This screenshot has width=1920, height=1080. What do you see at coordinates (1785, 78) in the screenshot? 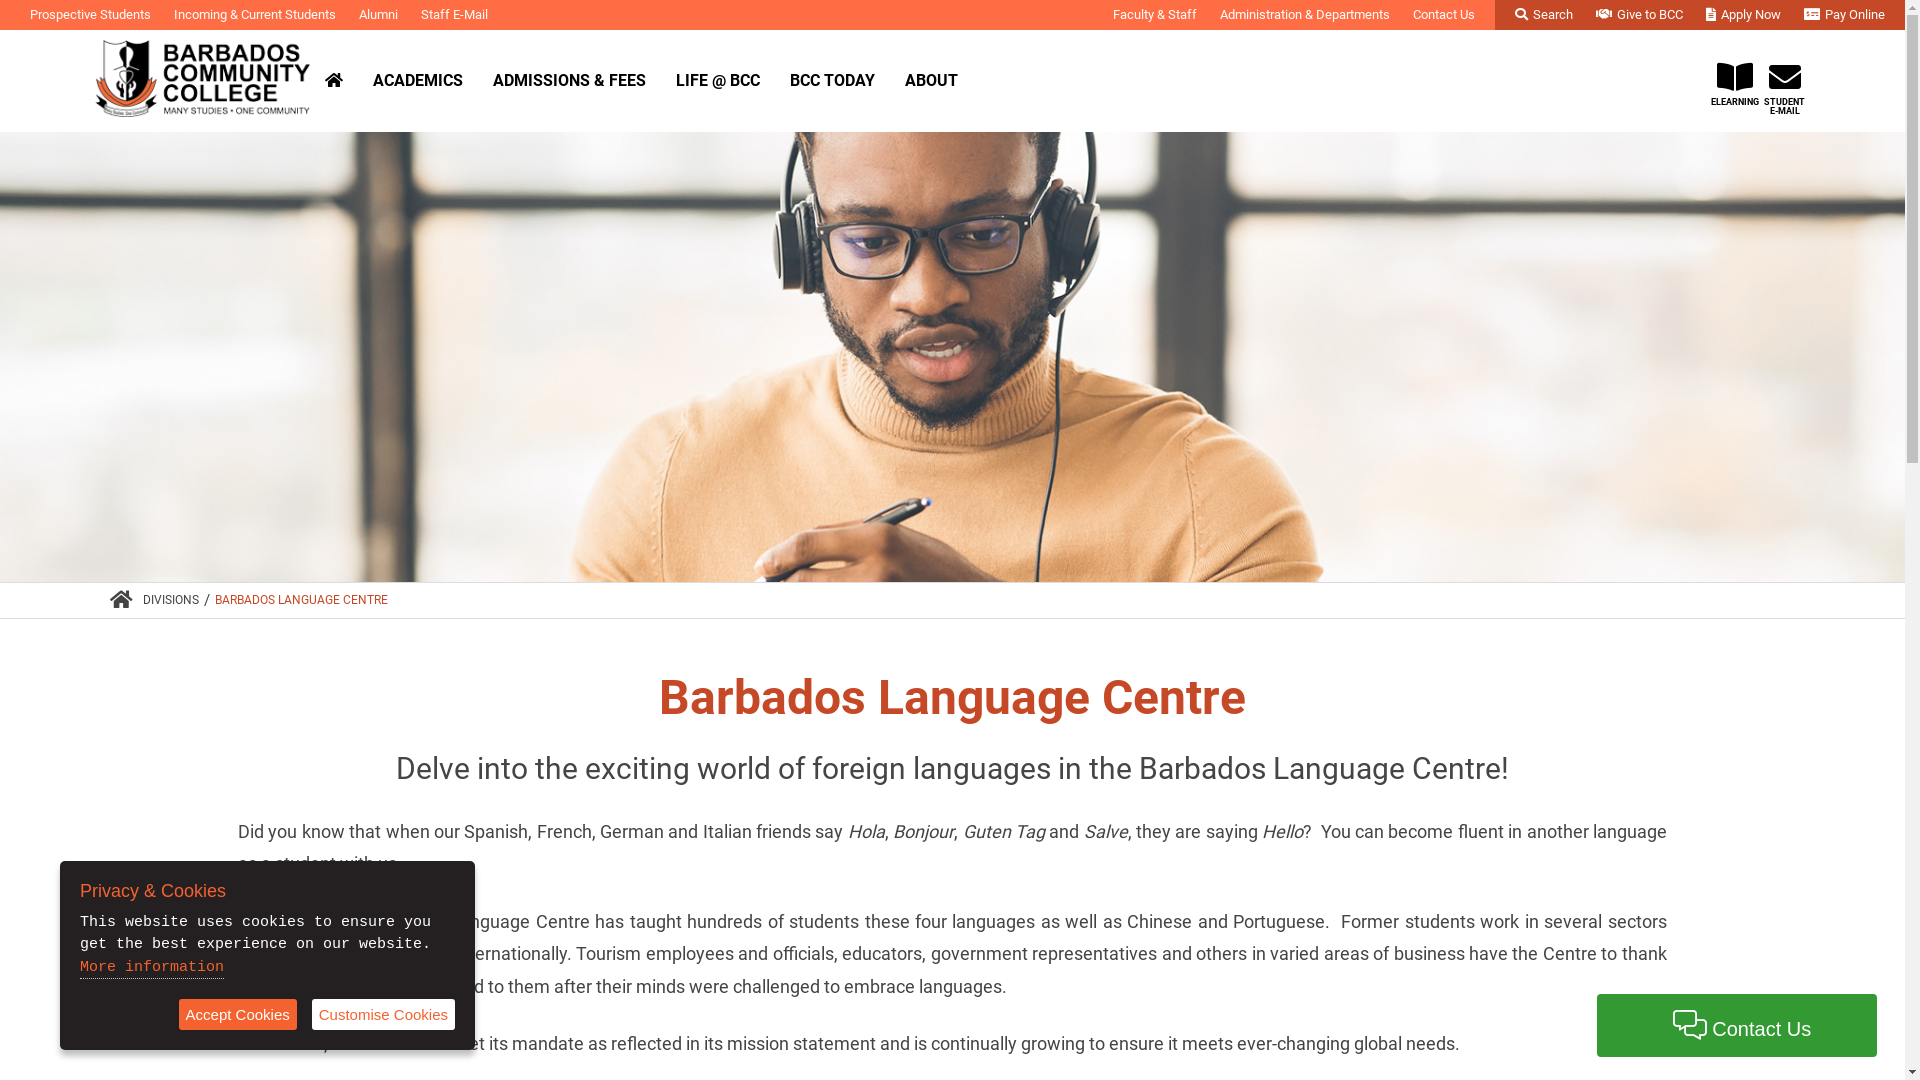
I see `STUDENT E-MAIL` at bounding box center [1785, 78].